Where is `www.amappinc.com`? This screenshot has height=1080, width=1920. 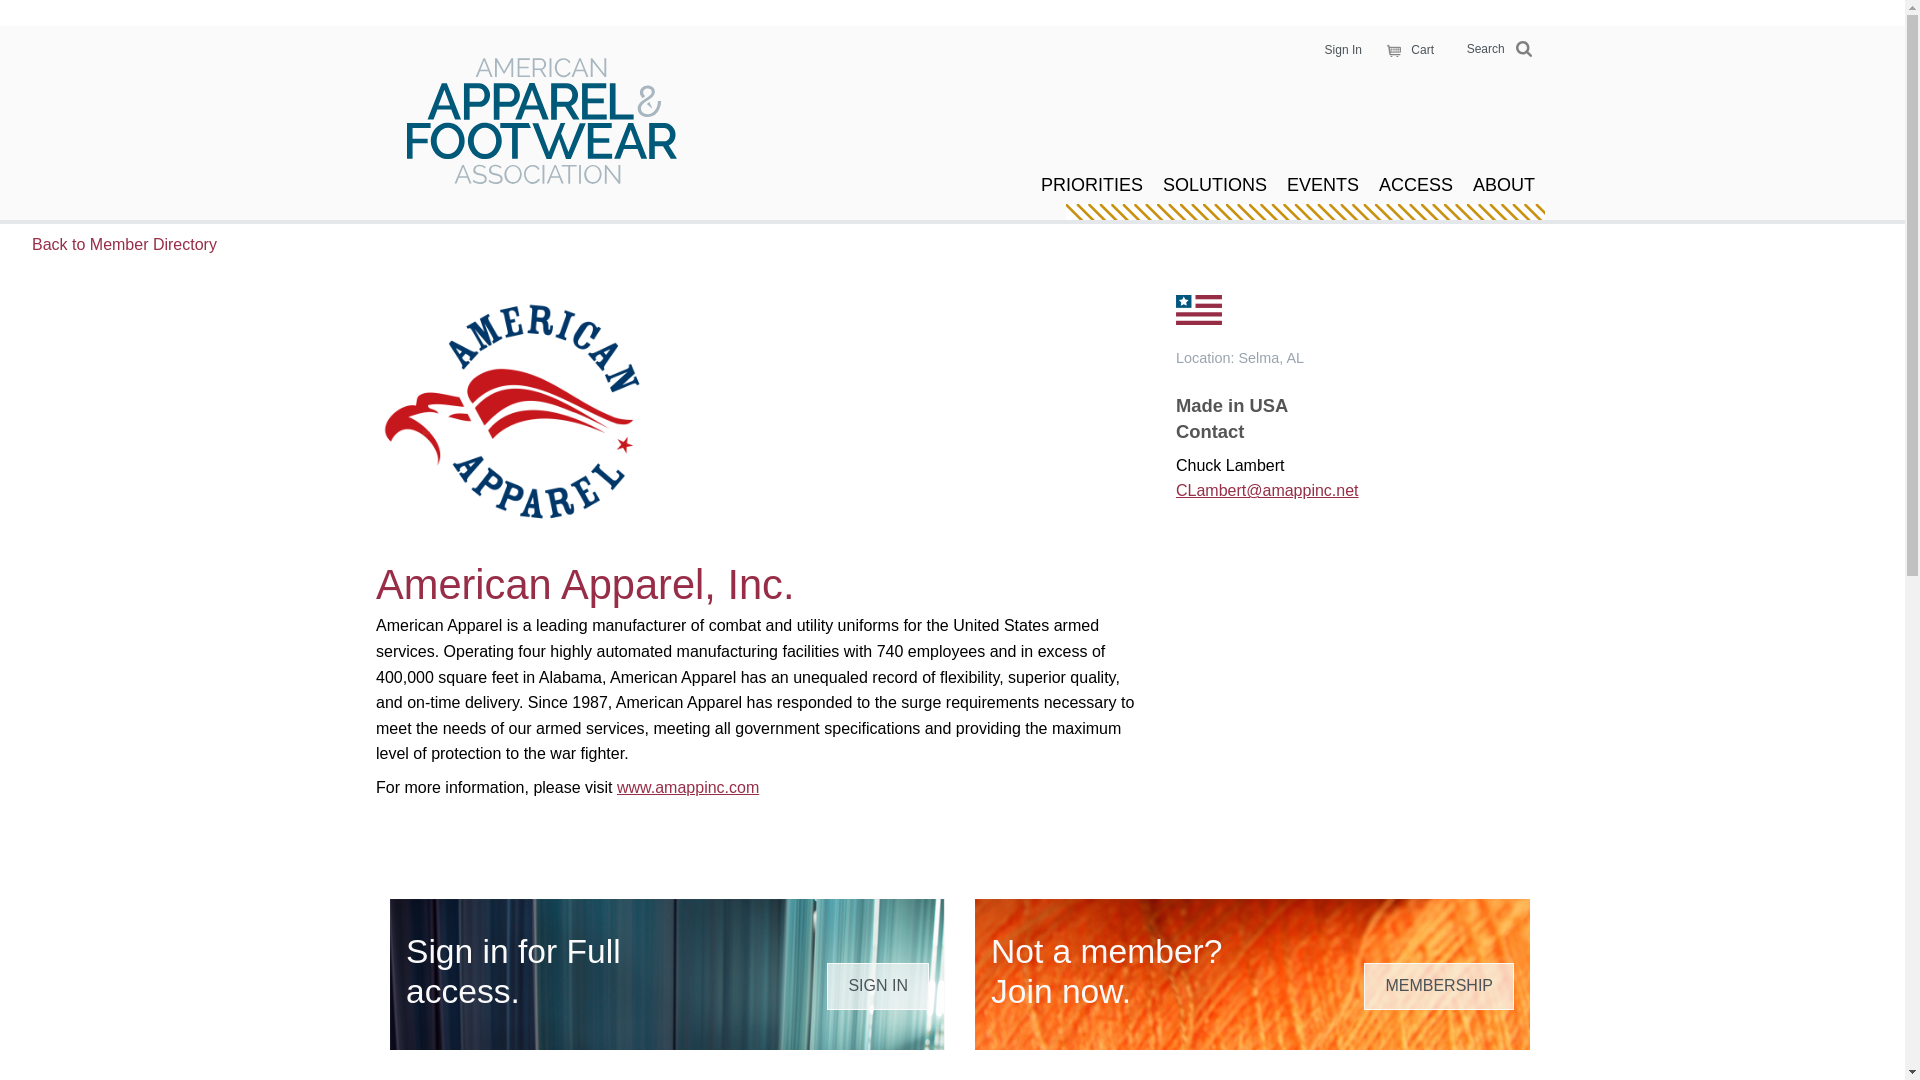
www.amappinc.com is located at coordinates (687, 786).